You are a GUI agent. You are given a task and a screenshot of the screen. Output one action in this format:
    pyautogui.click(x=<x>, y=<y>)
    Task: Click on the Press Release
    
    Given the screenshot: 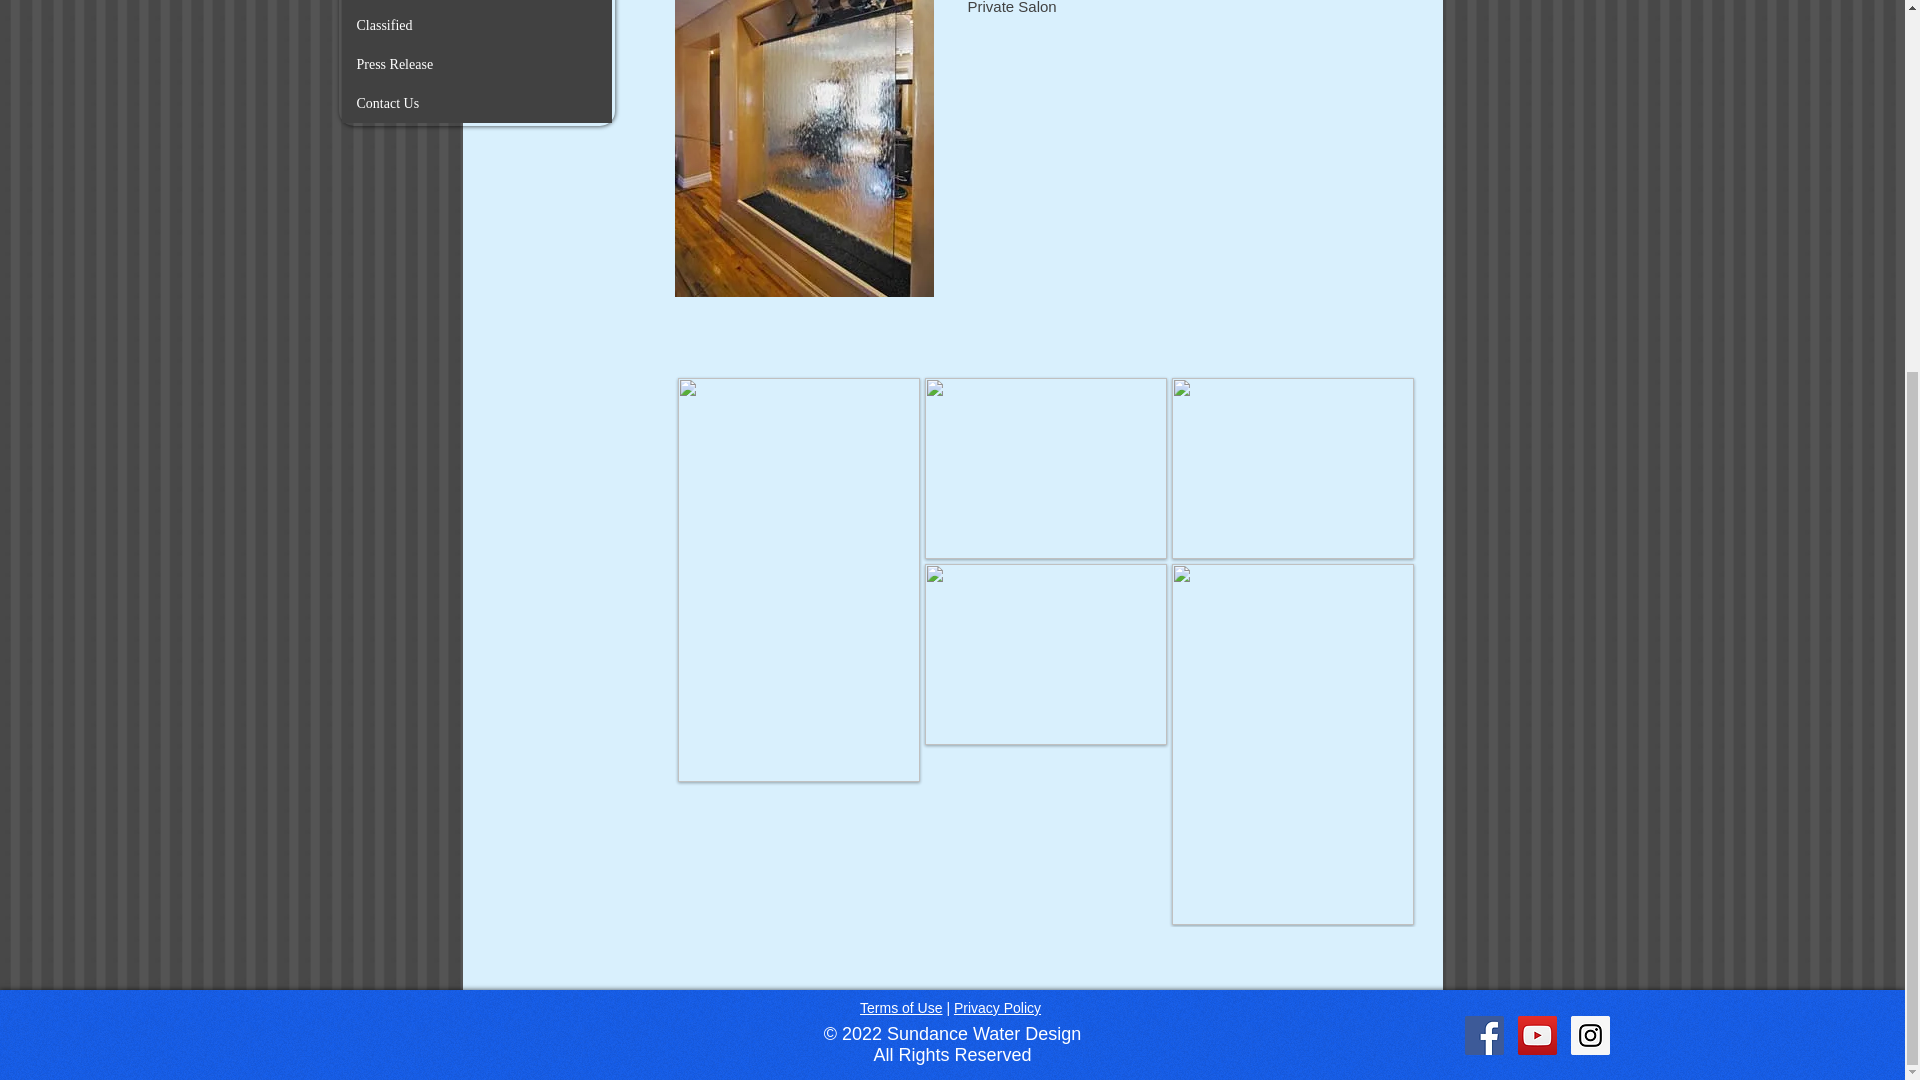 What is the action you would take?
    pyautogui.click(x=476, y=64)
    